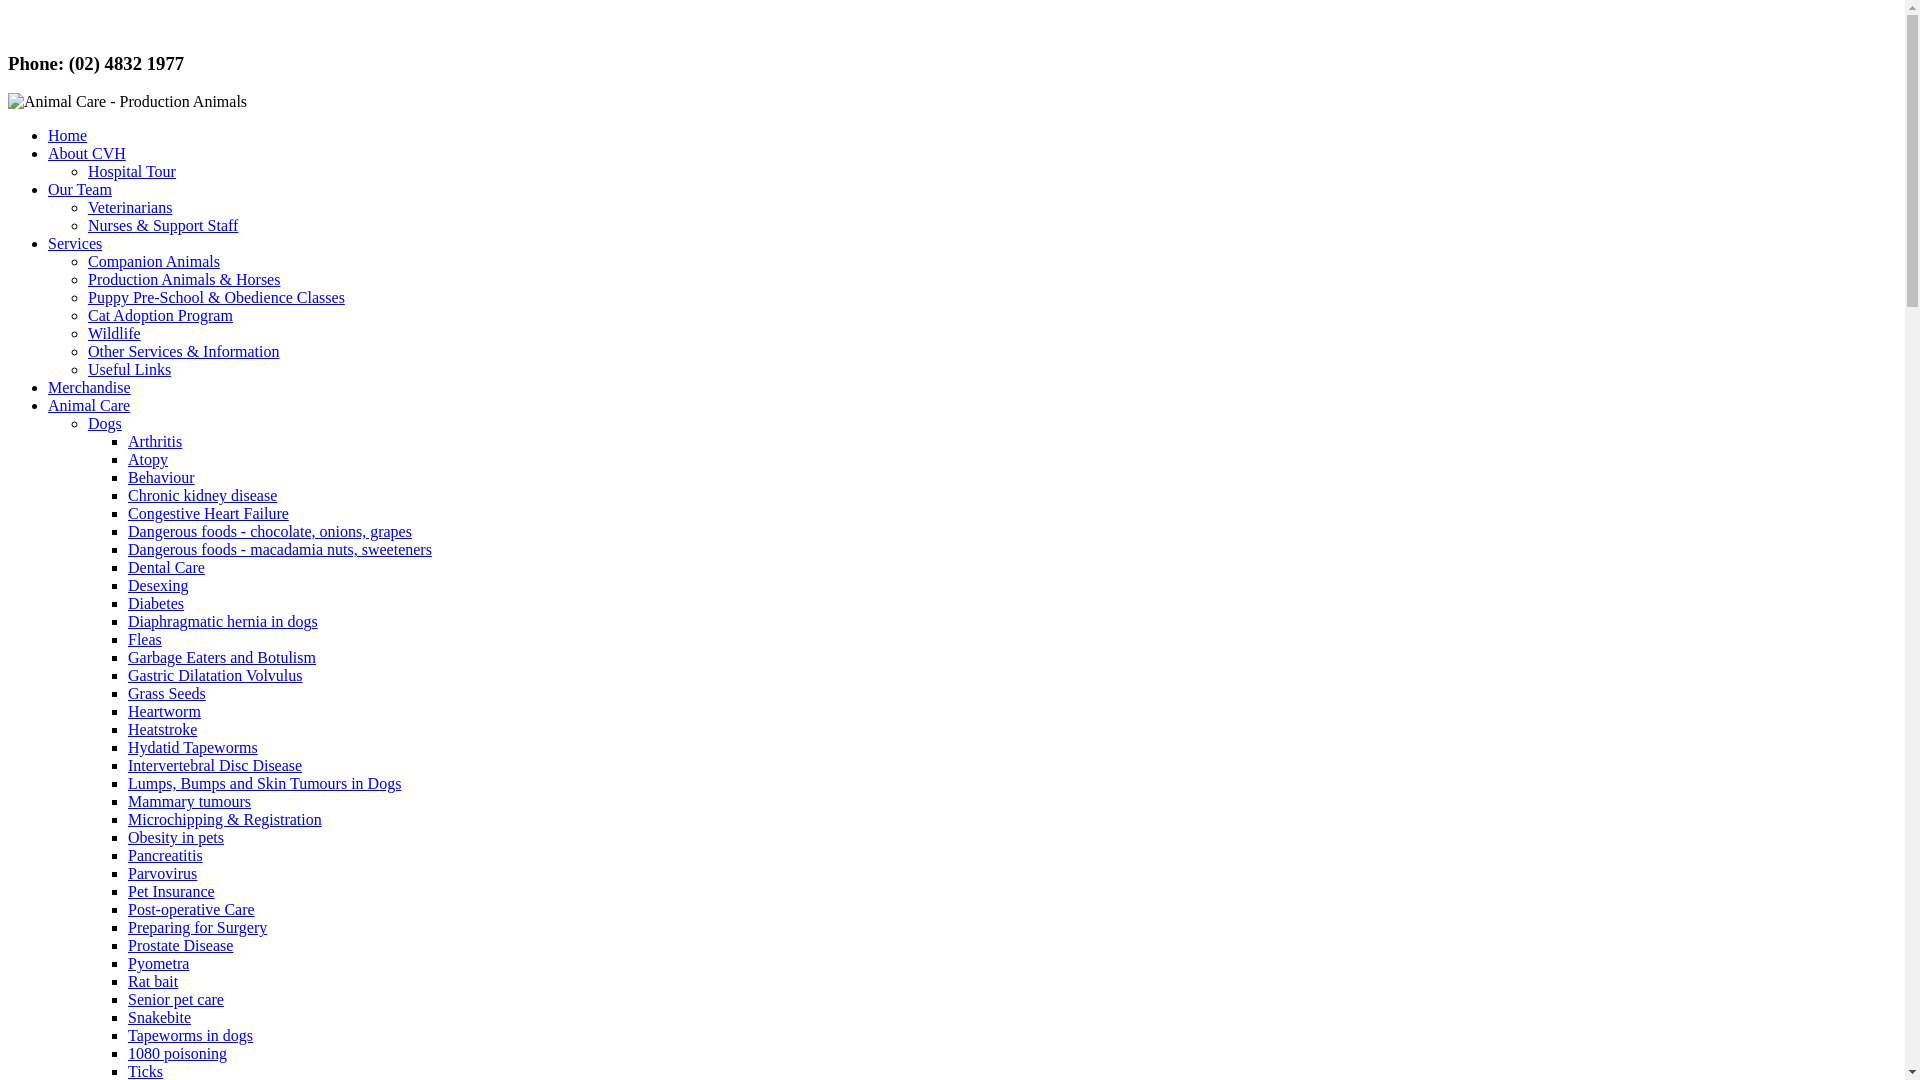 The width and height of the screenshot is (1920, 1080). I want to click on Intervertebral Disc Disease, so click(215, 766).